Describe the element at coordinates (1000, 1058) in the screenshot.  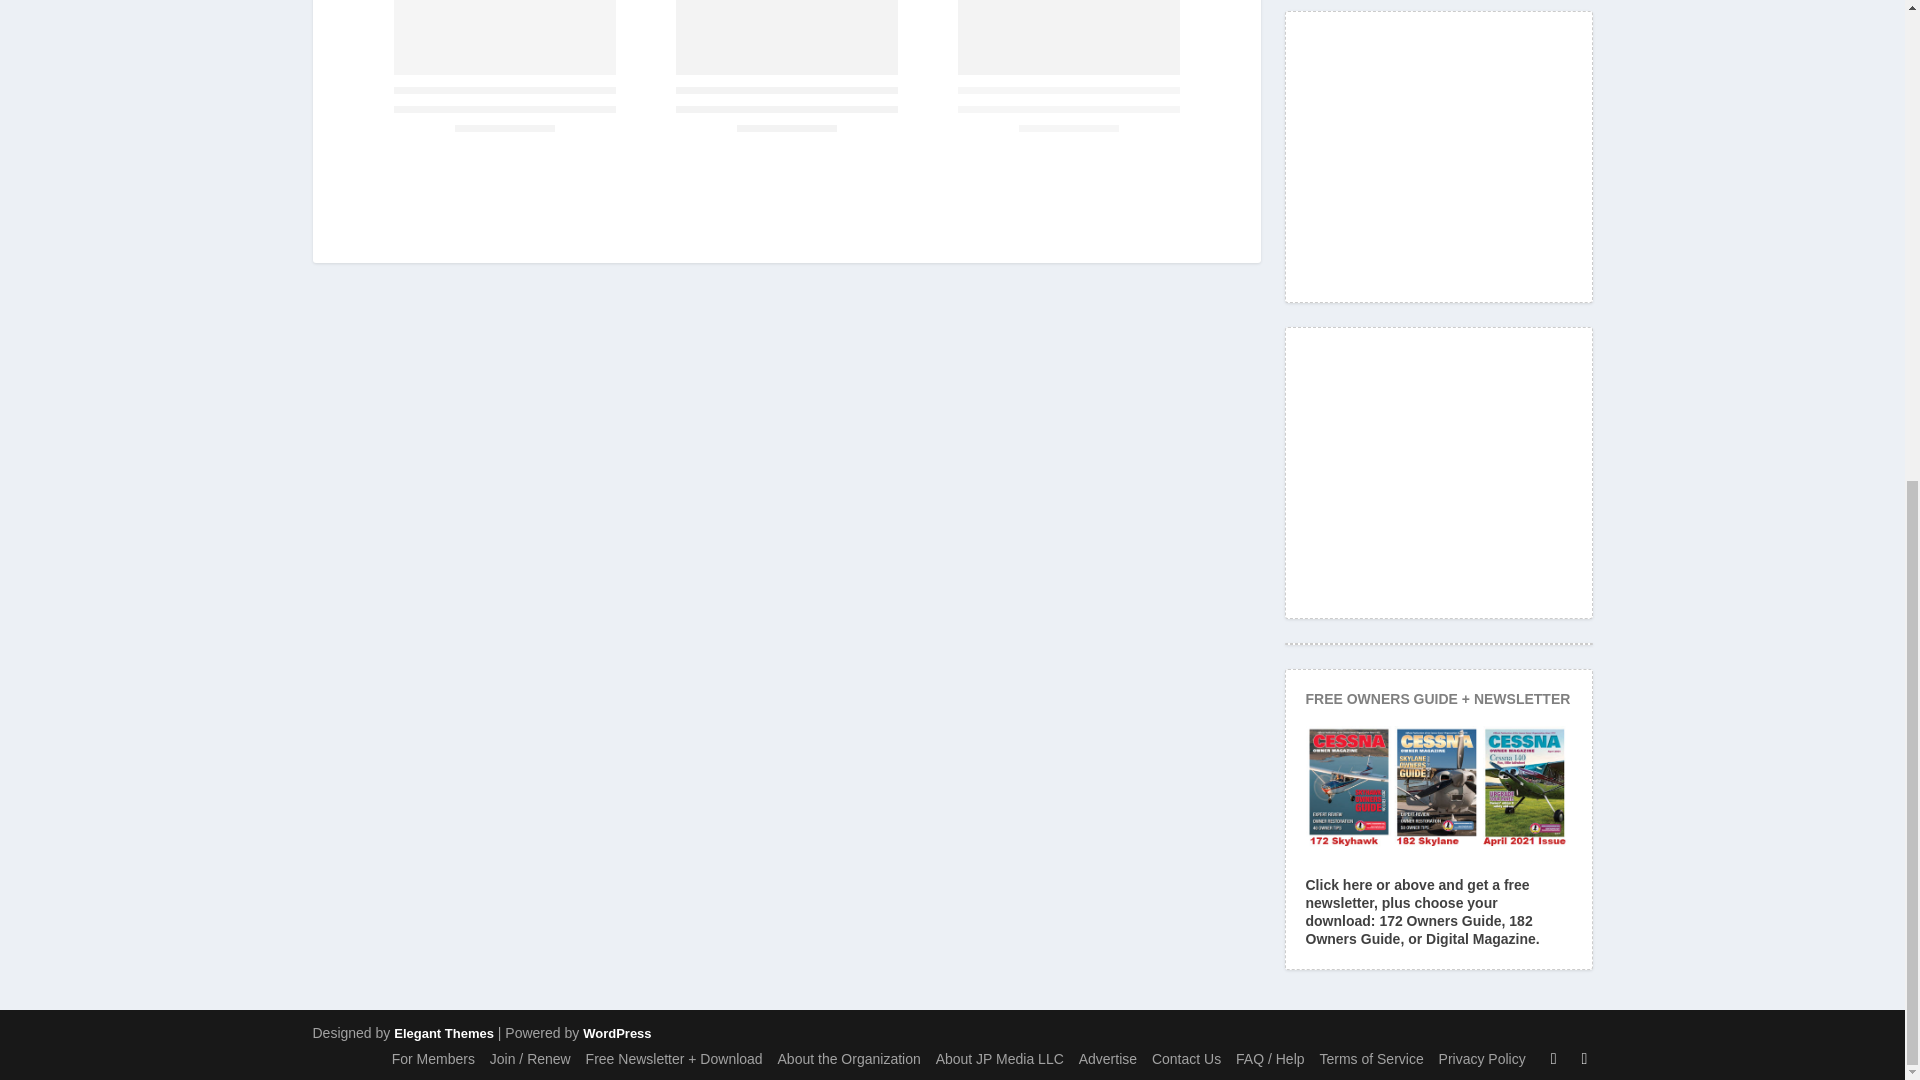
I see `About JP Media LLC` at that location.